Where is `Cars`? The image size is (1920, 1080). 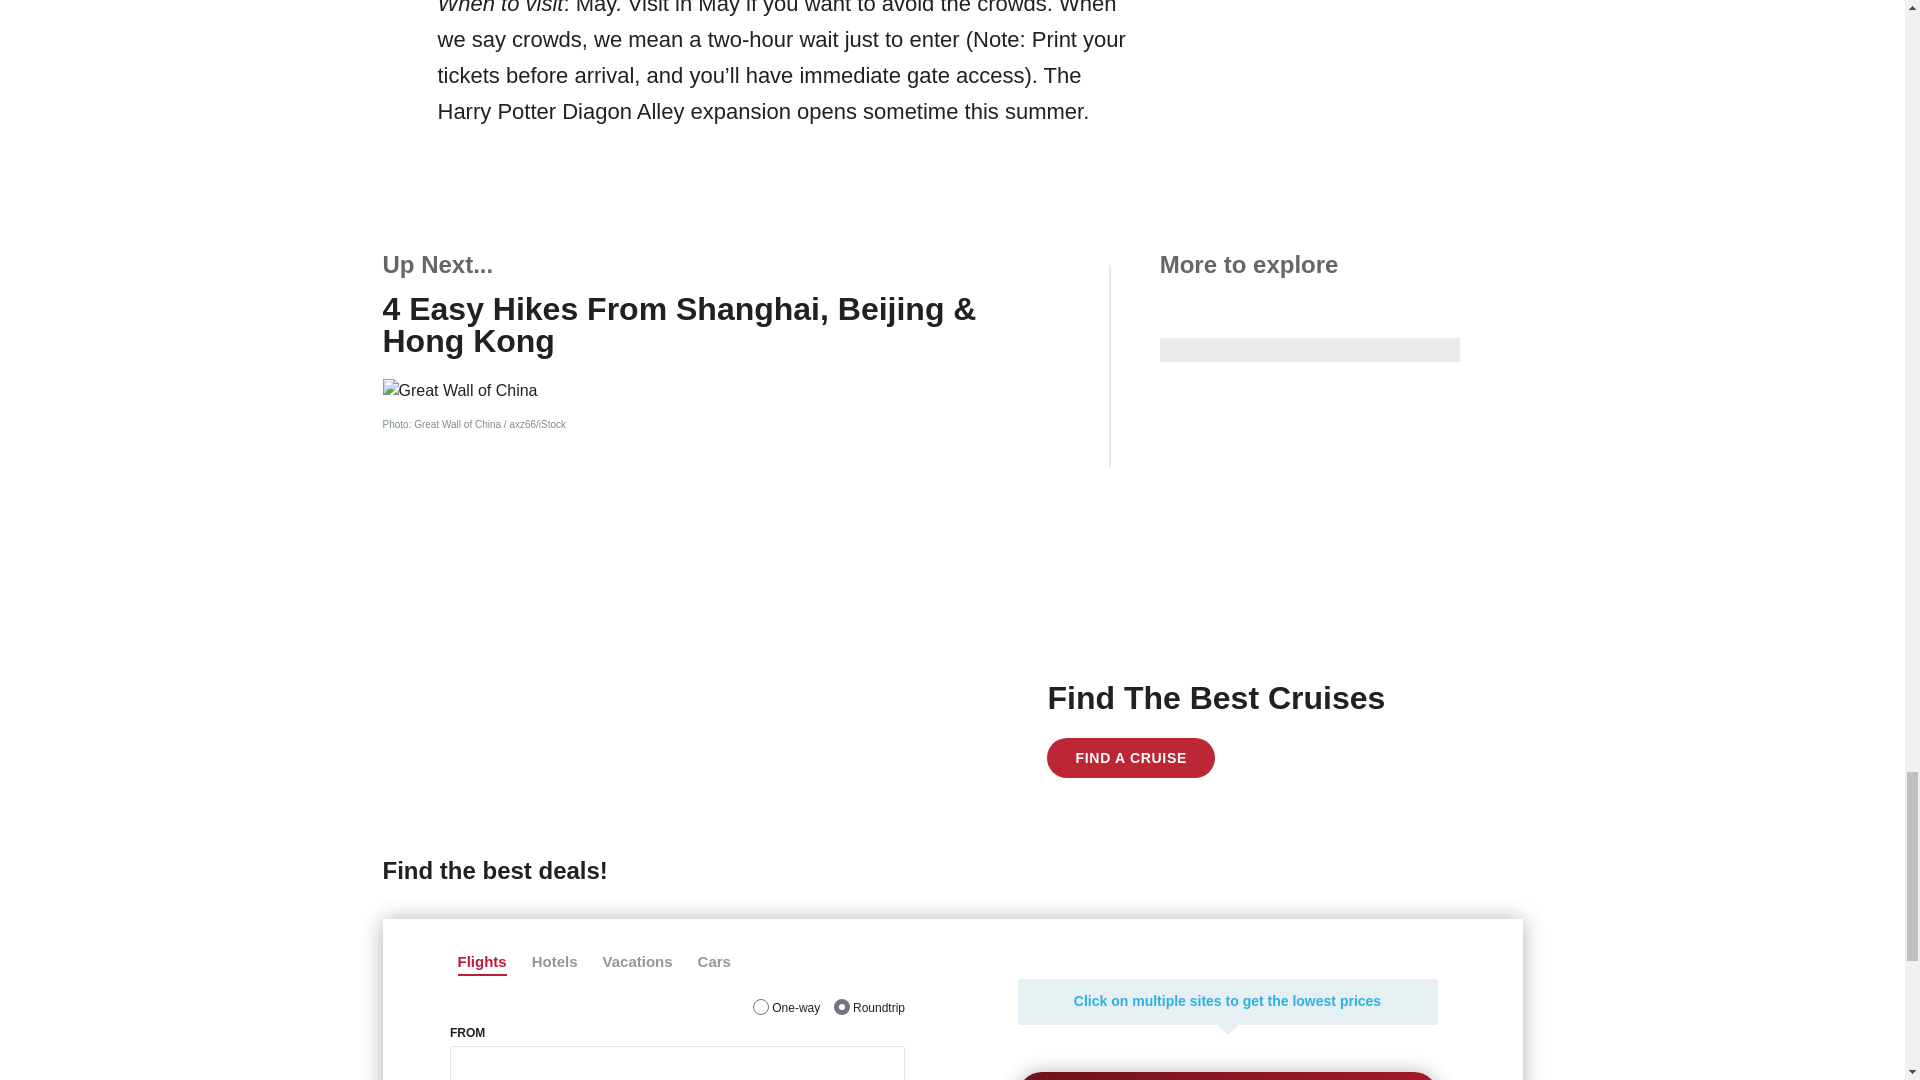 Cars is located at coordinates (714, 962).